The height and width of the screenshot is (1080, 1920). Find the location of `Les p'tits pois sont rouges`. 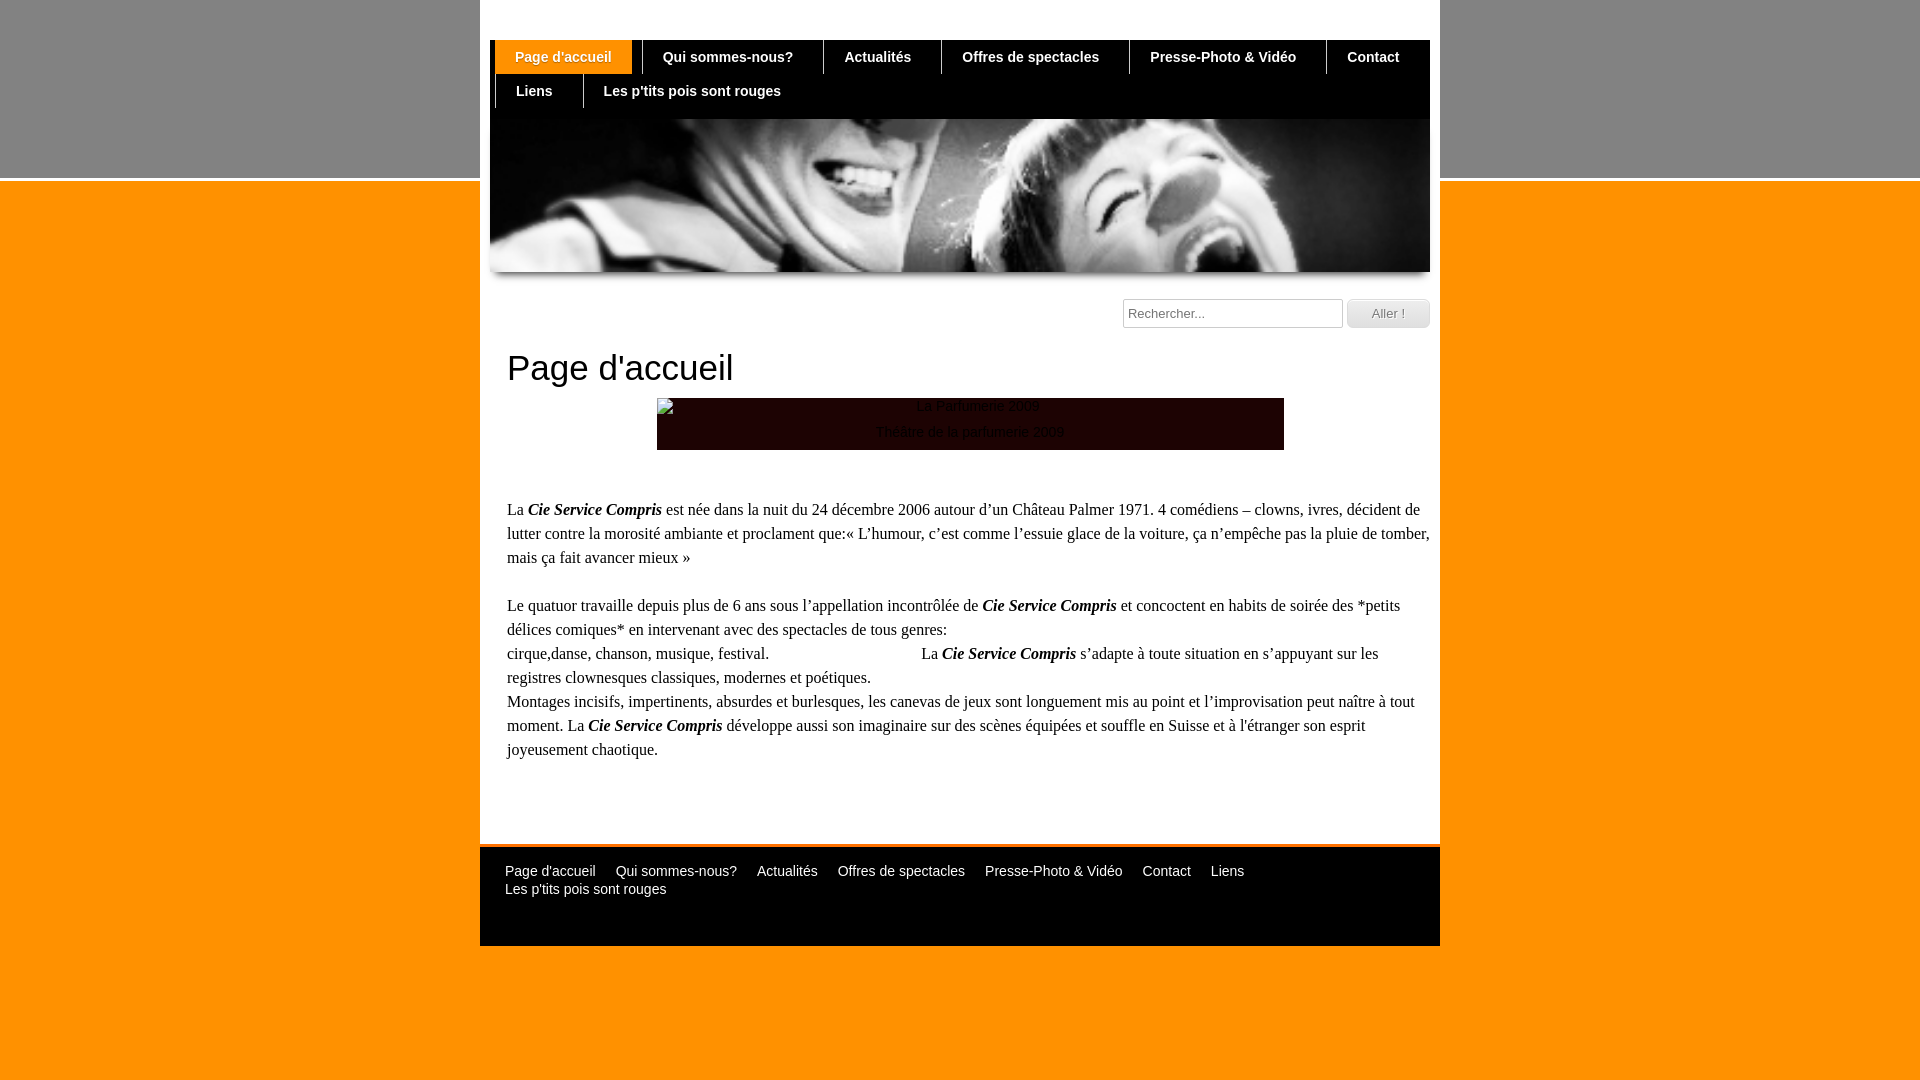

Les p'tits pois sont rouges is located at coordinates (693, 91).